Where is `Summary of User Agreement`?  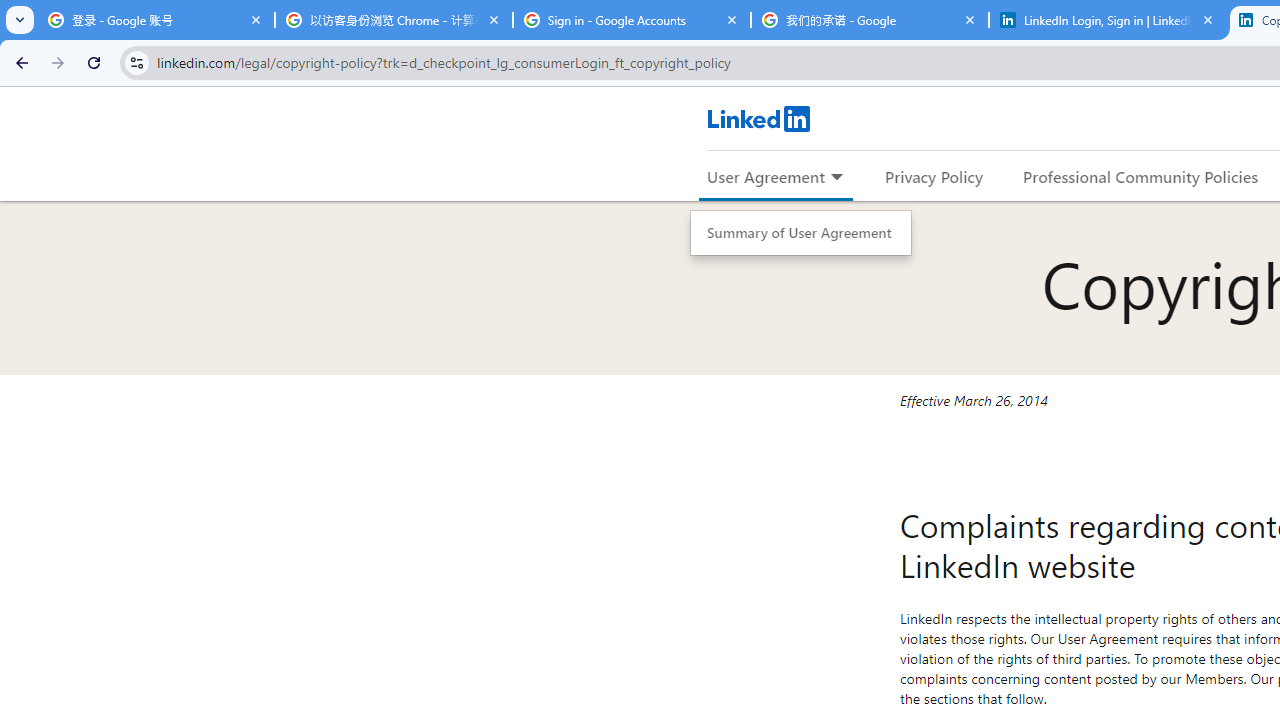
Summary of User Agreement is located at coordinates (800, 233).